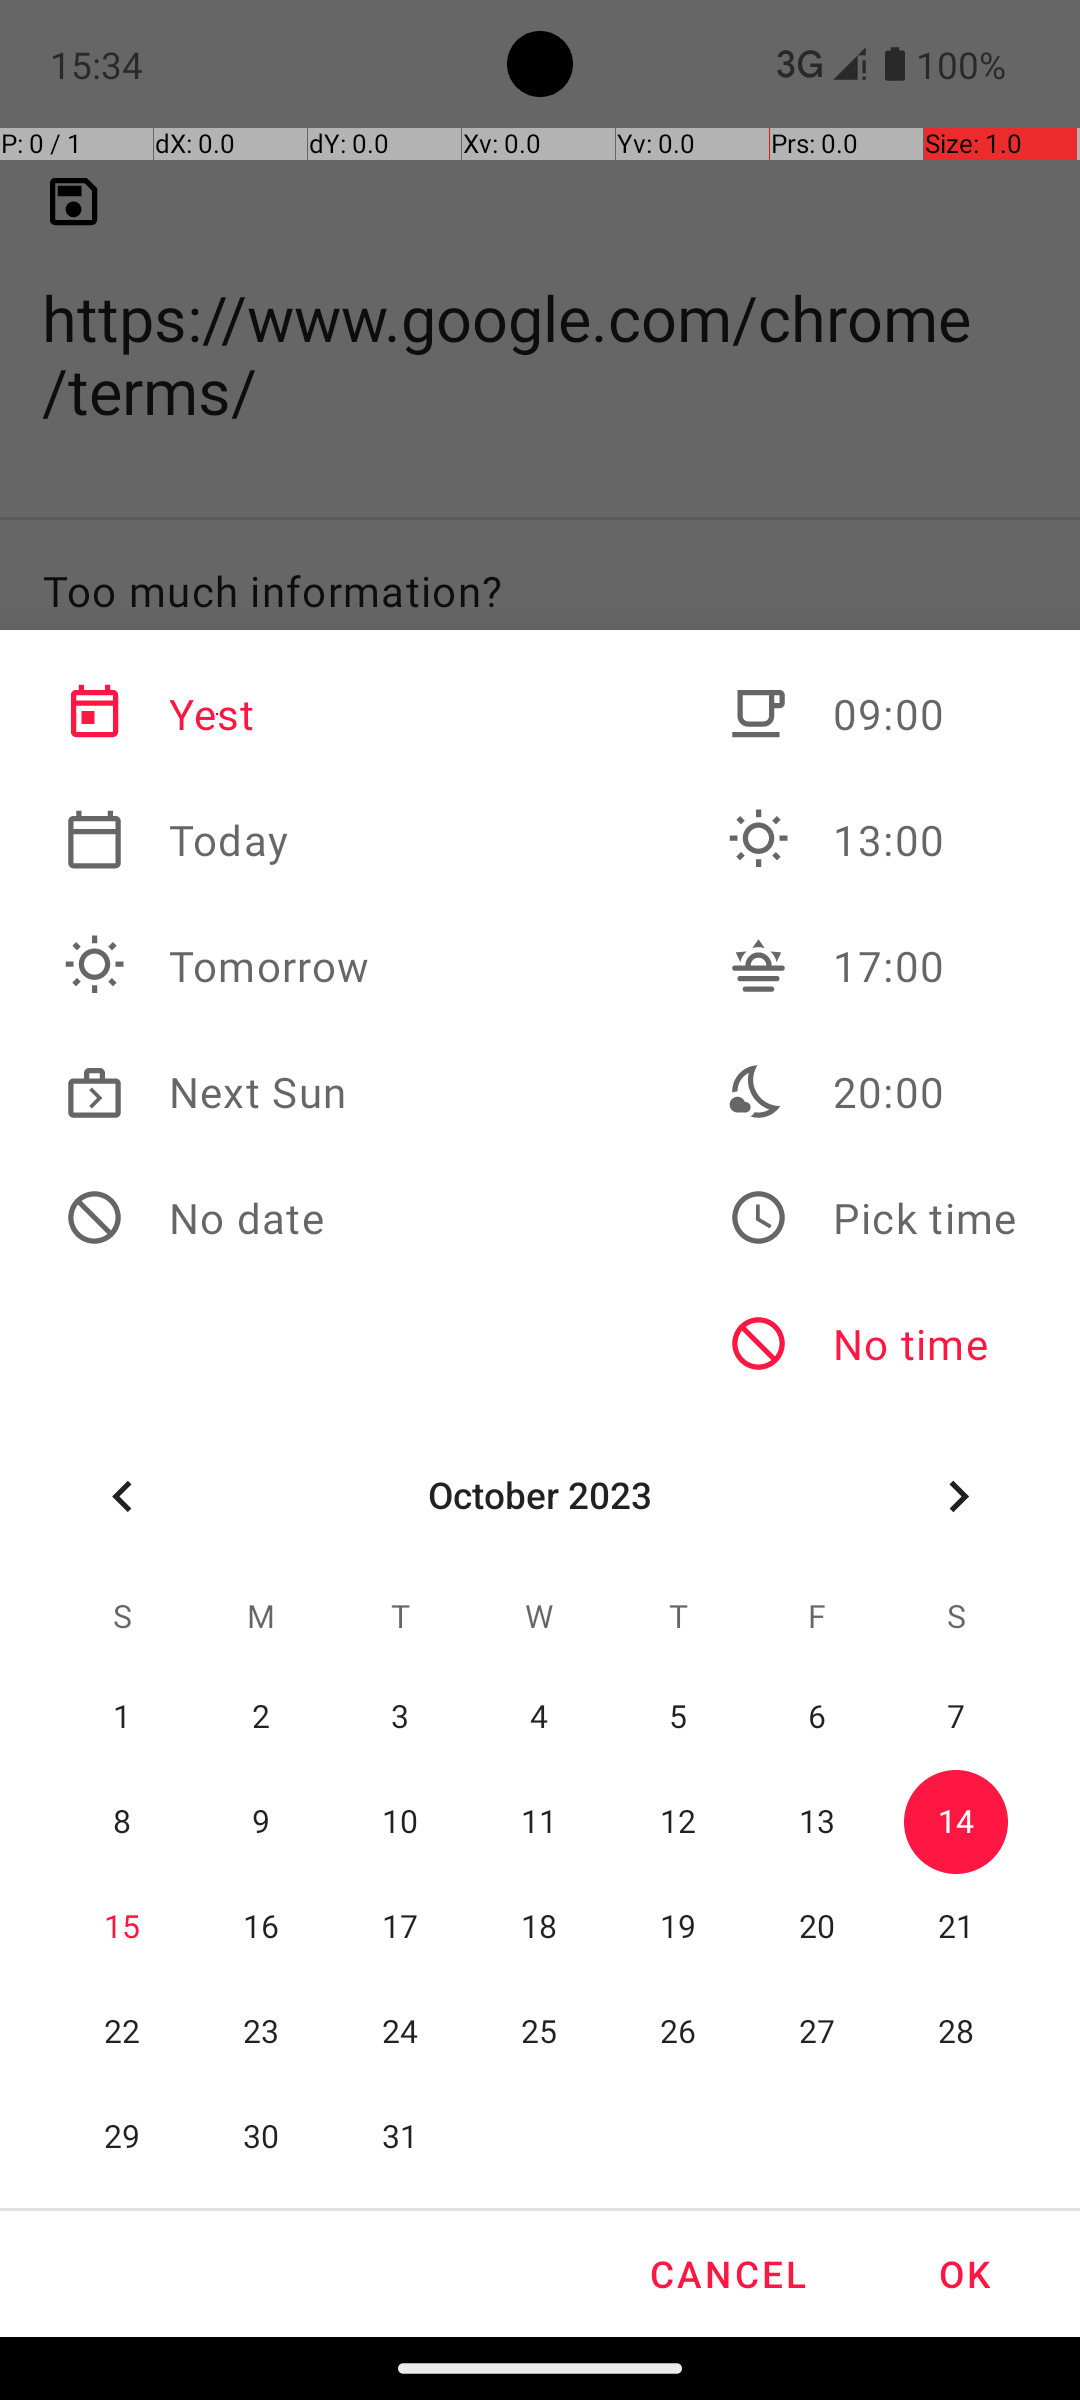  What do you see at coordinates (678, 1928) in the screenshot?
I see `19` at bounding box center [678, 1928].